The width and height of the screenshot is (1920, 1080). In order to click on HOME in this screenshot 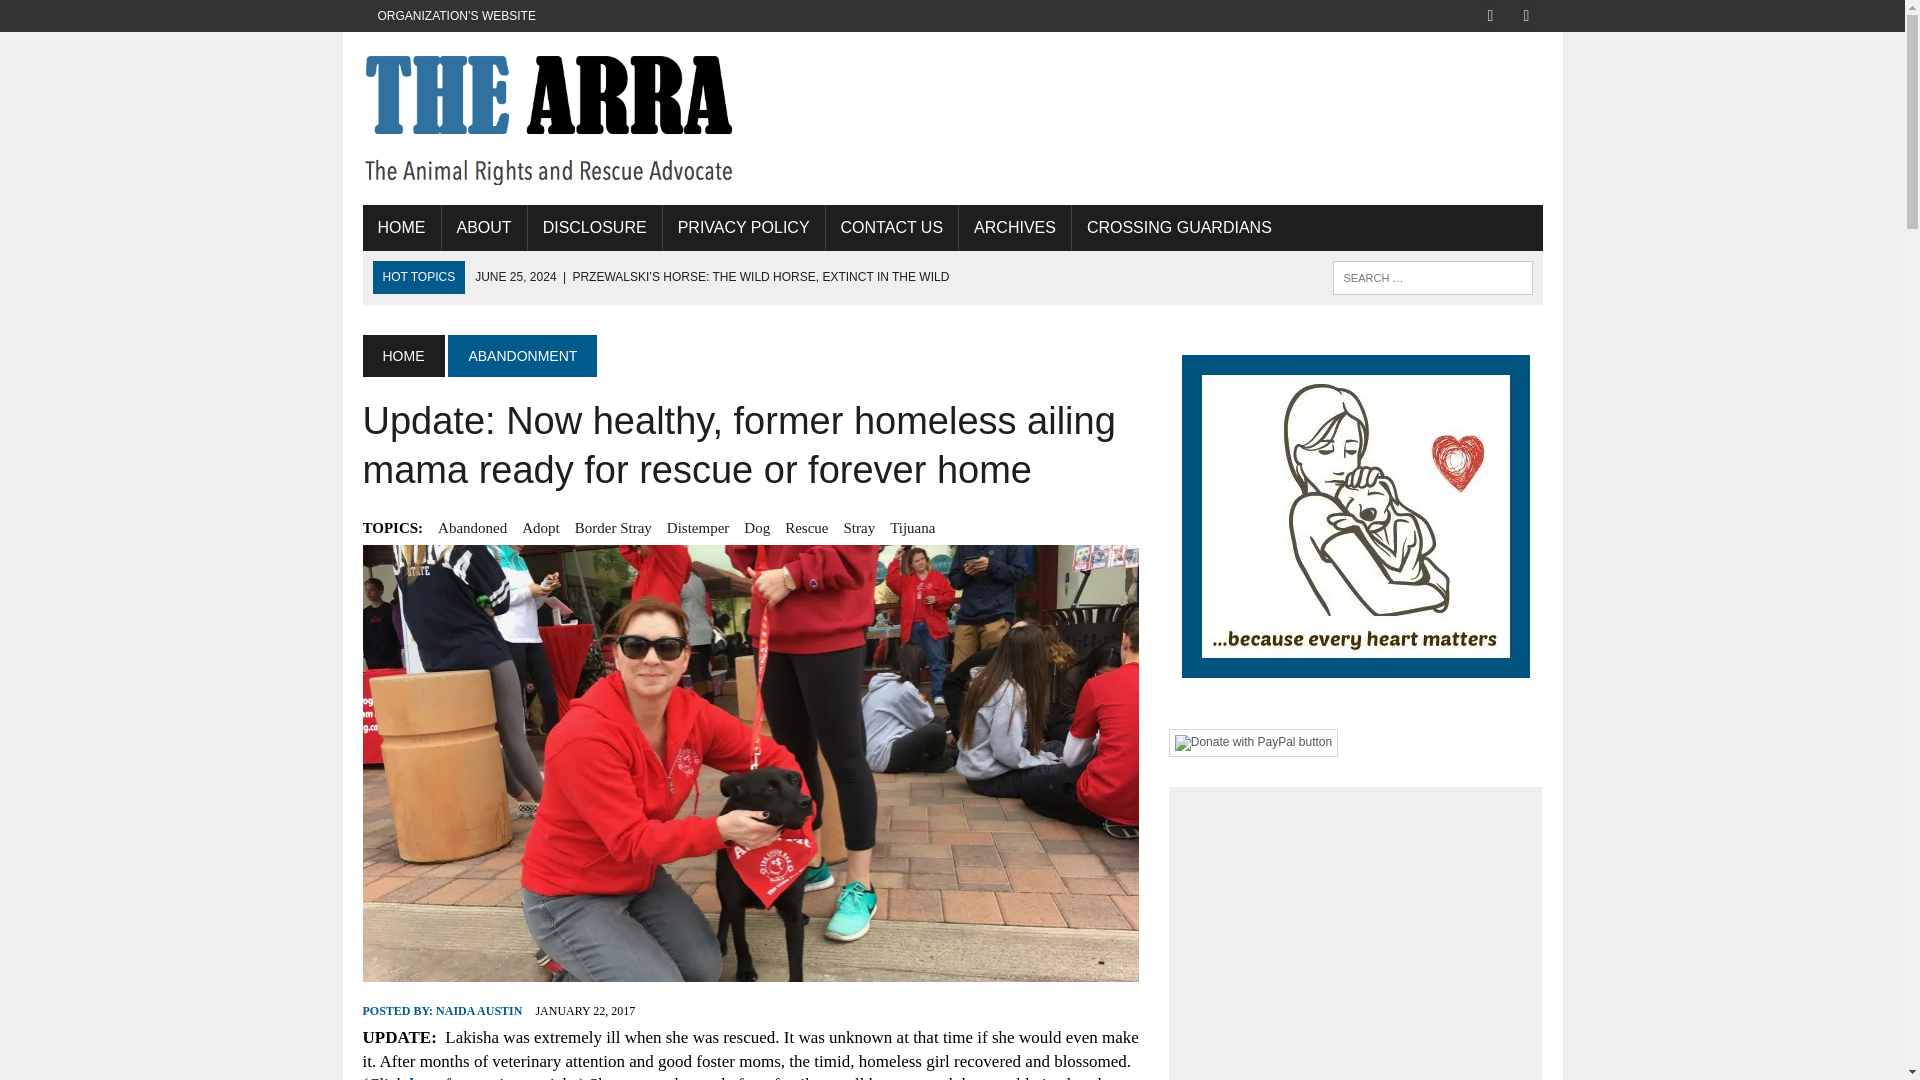, I will do `click(400, 228)`.